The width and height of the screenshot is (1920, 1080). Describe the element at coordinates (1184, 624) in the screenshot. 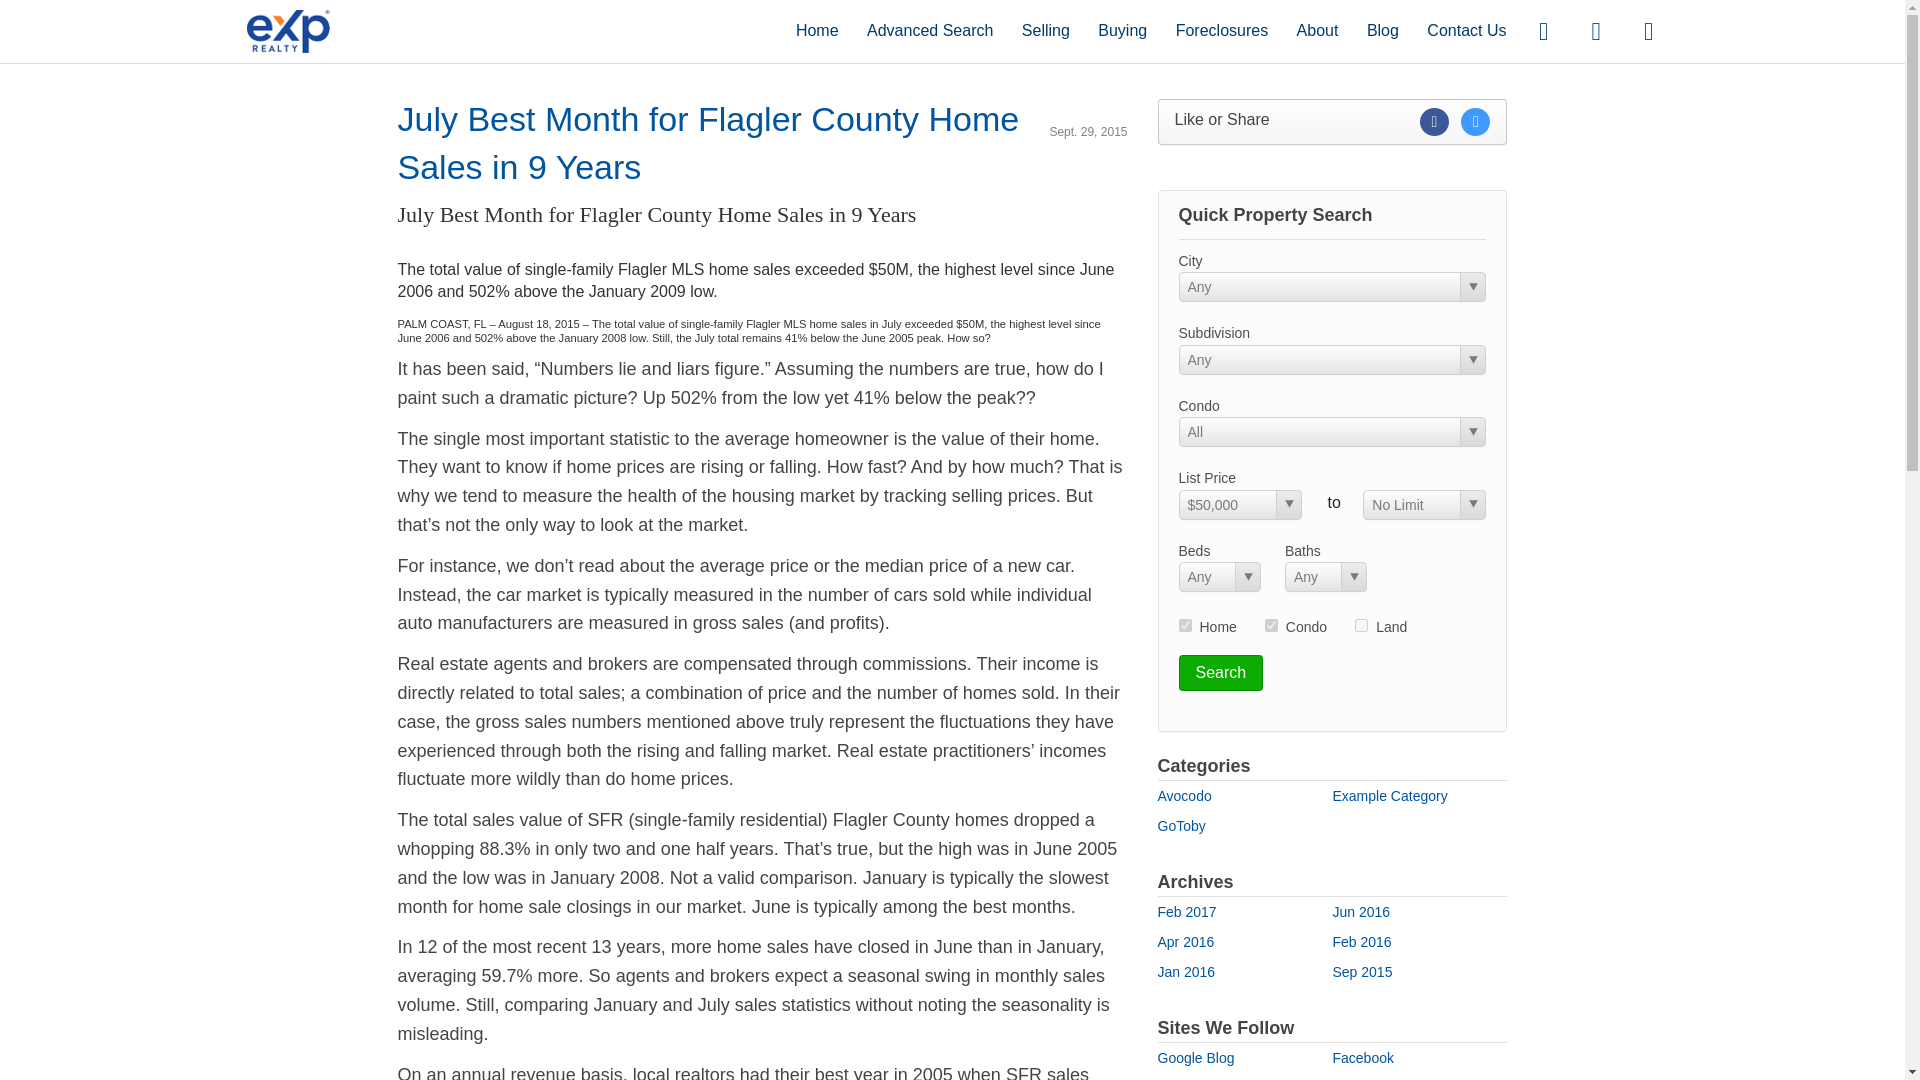

I see `res` at that location.